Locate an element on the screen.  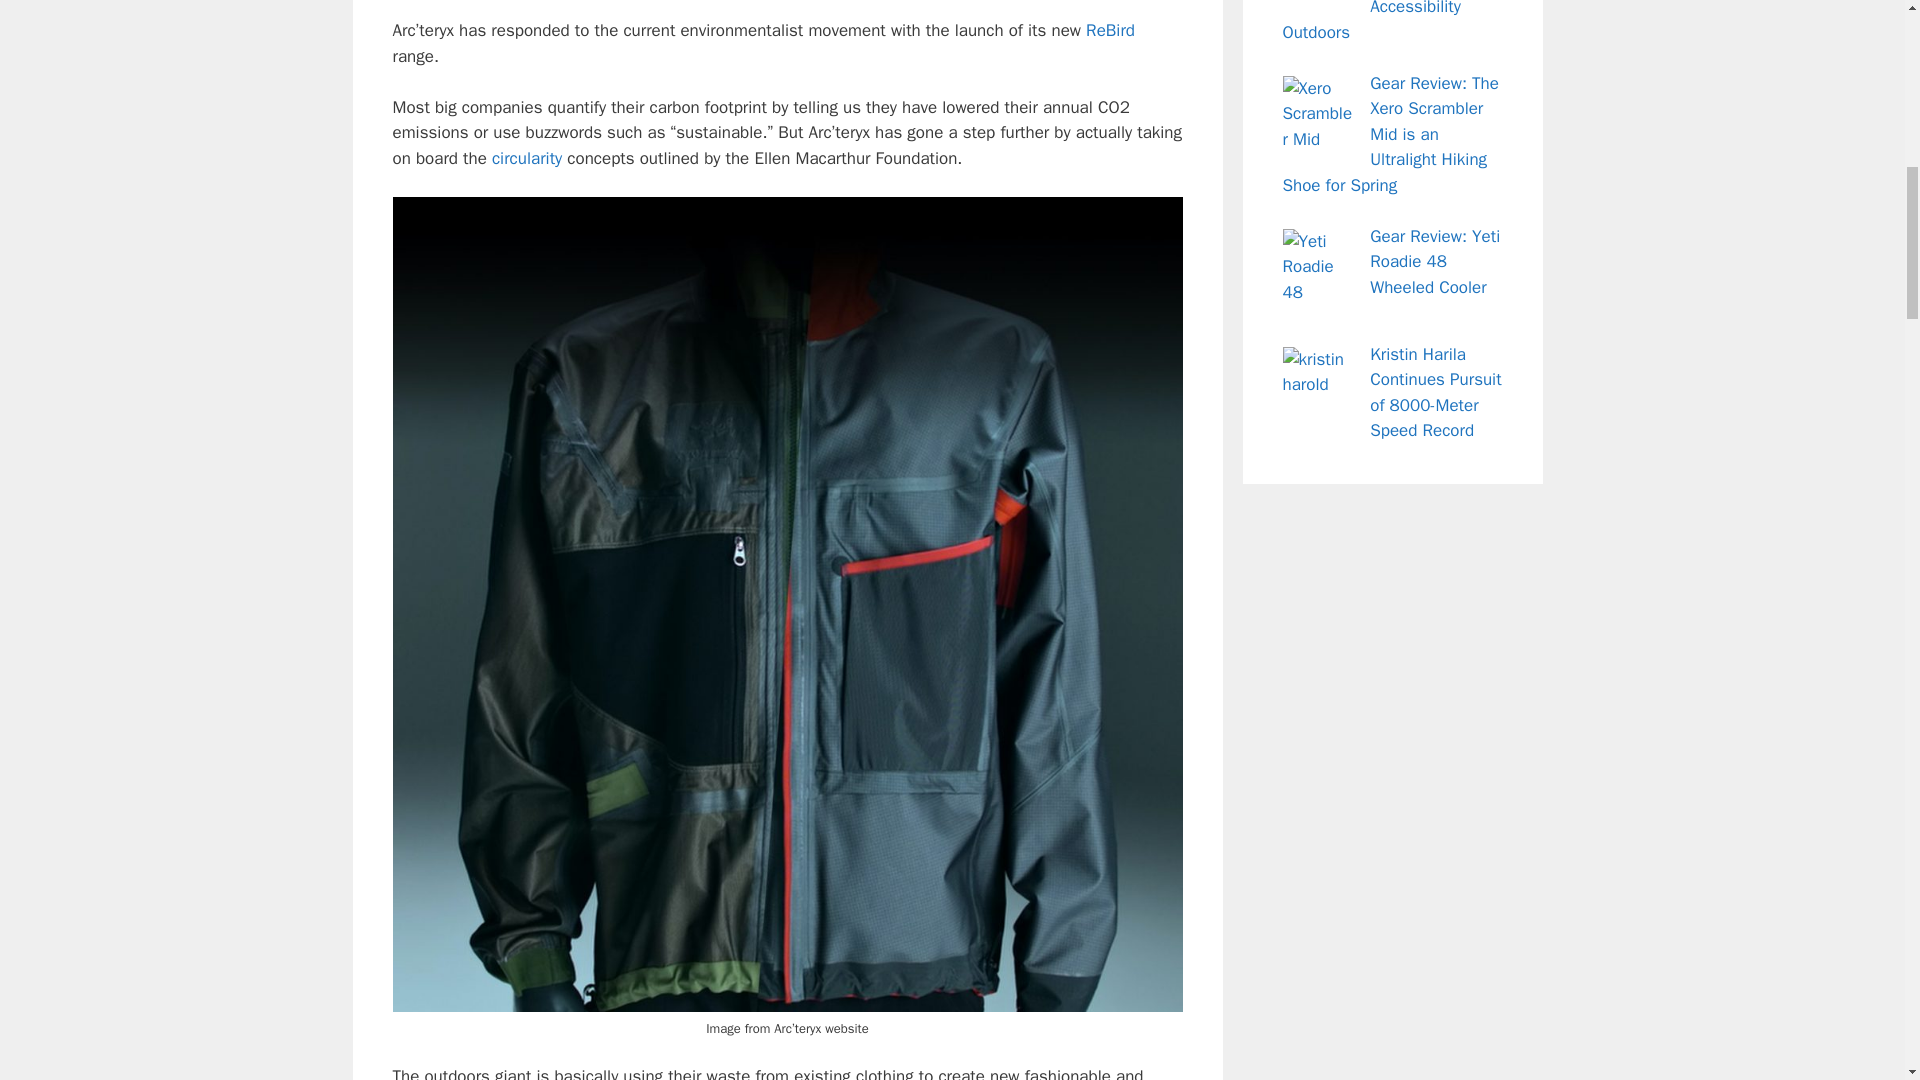
circularity is located at coordinates (526, 158).